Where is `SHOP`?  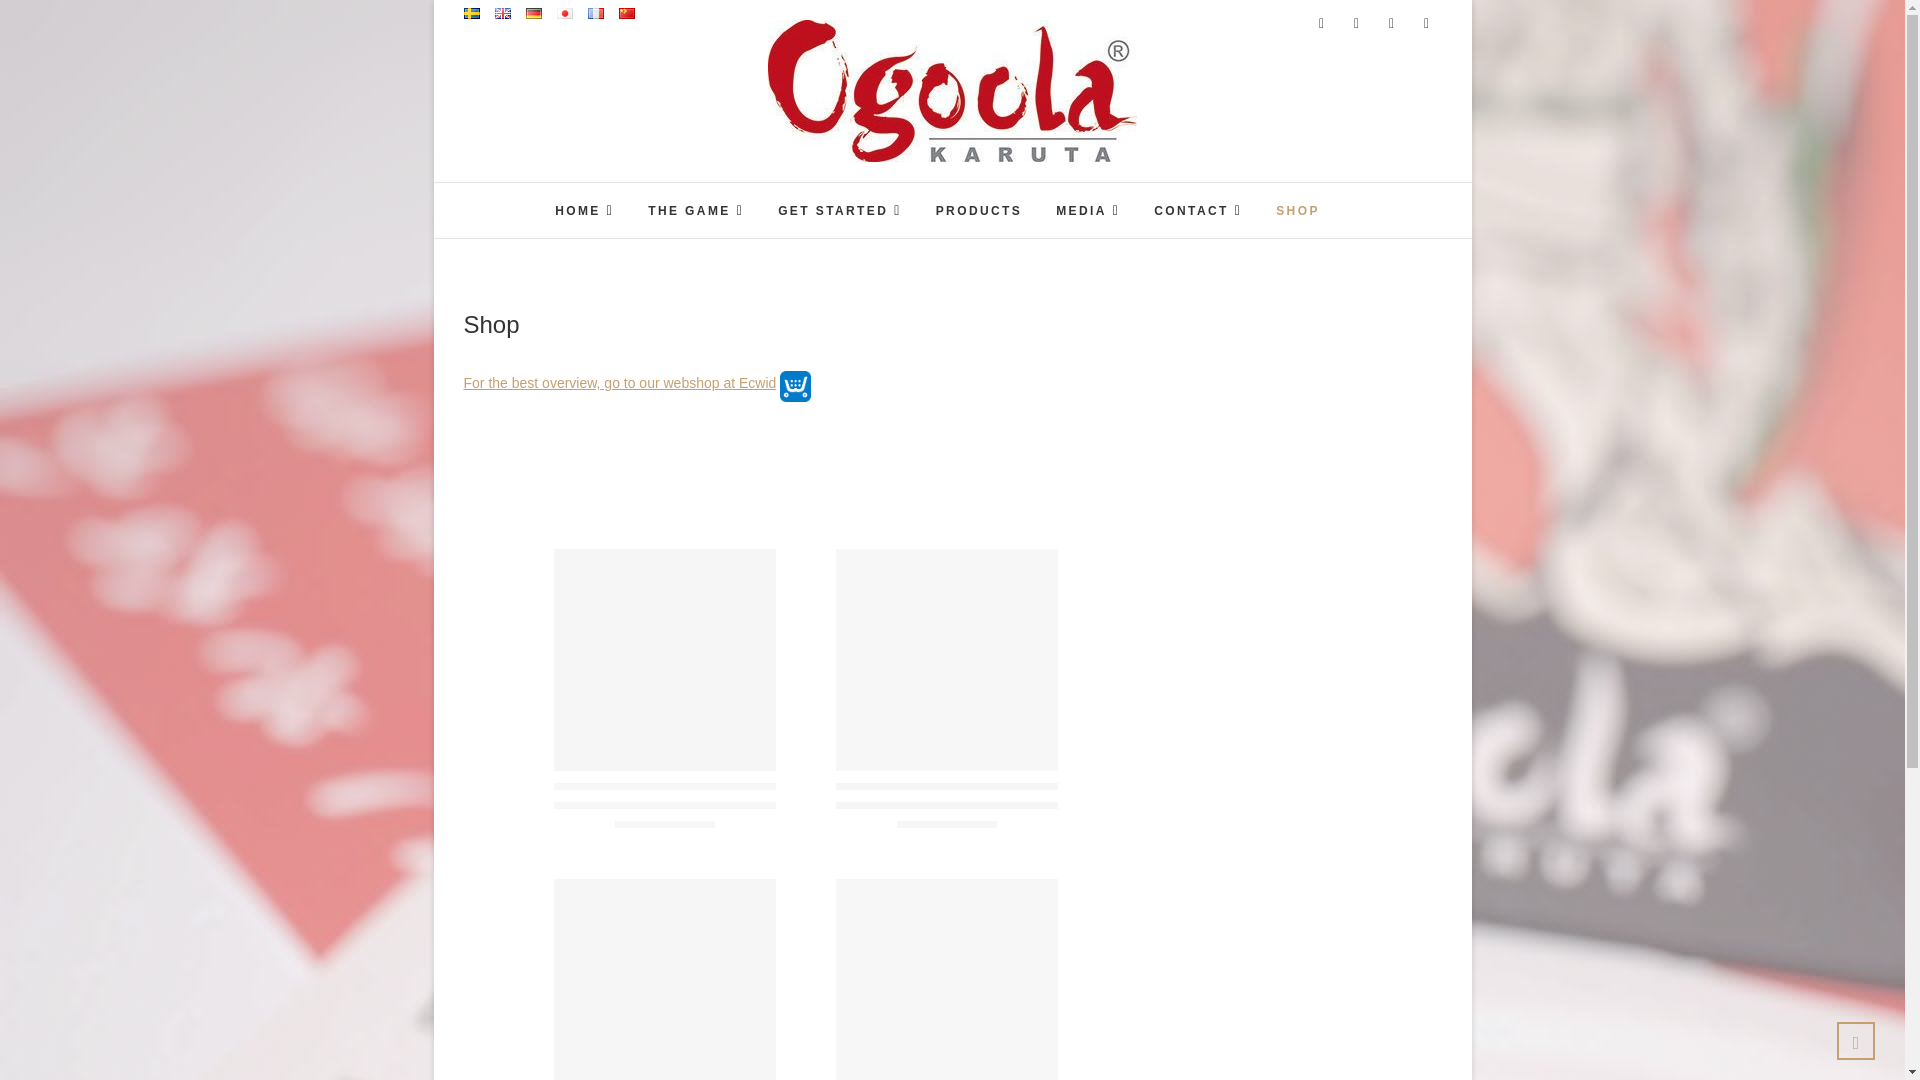
SHOP is located at coordinates (1298, 211).